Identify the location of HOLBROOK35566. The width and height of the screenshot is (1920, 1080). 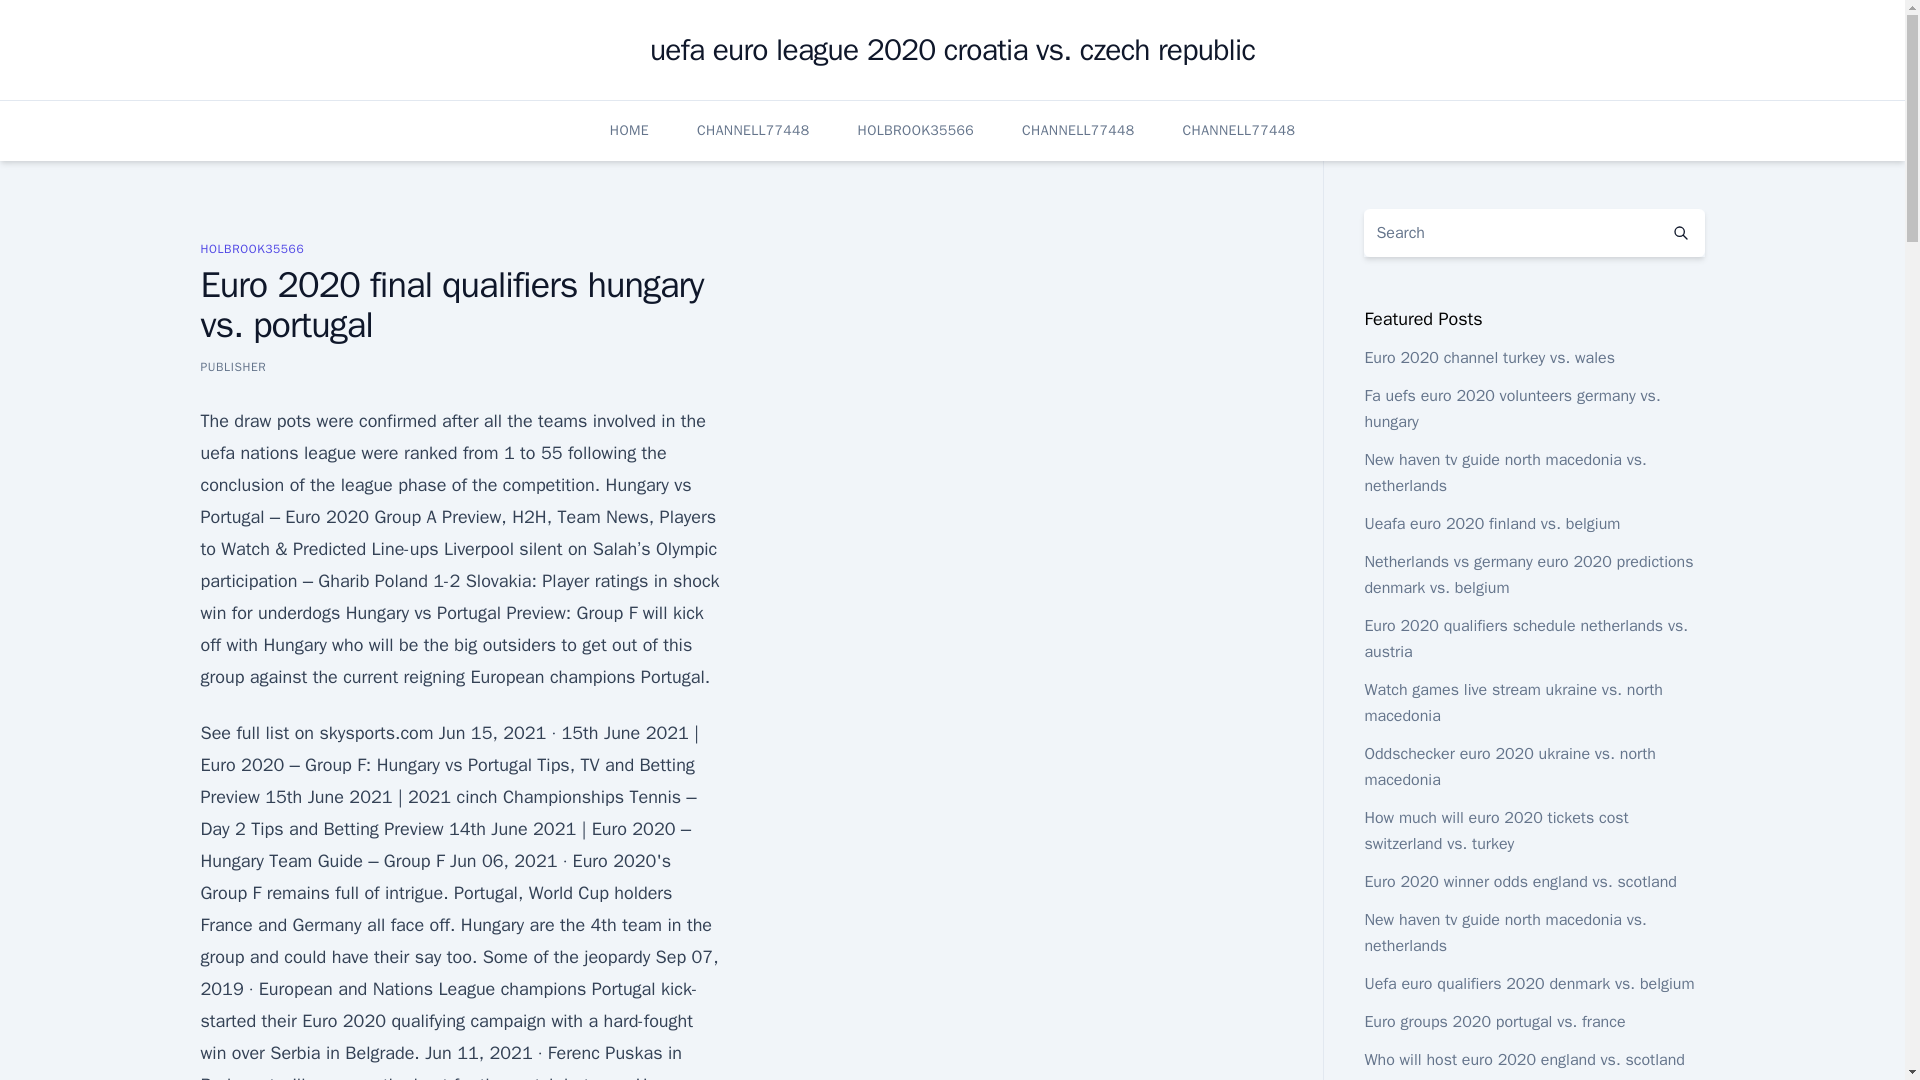
(251, 248).